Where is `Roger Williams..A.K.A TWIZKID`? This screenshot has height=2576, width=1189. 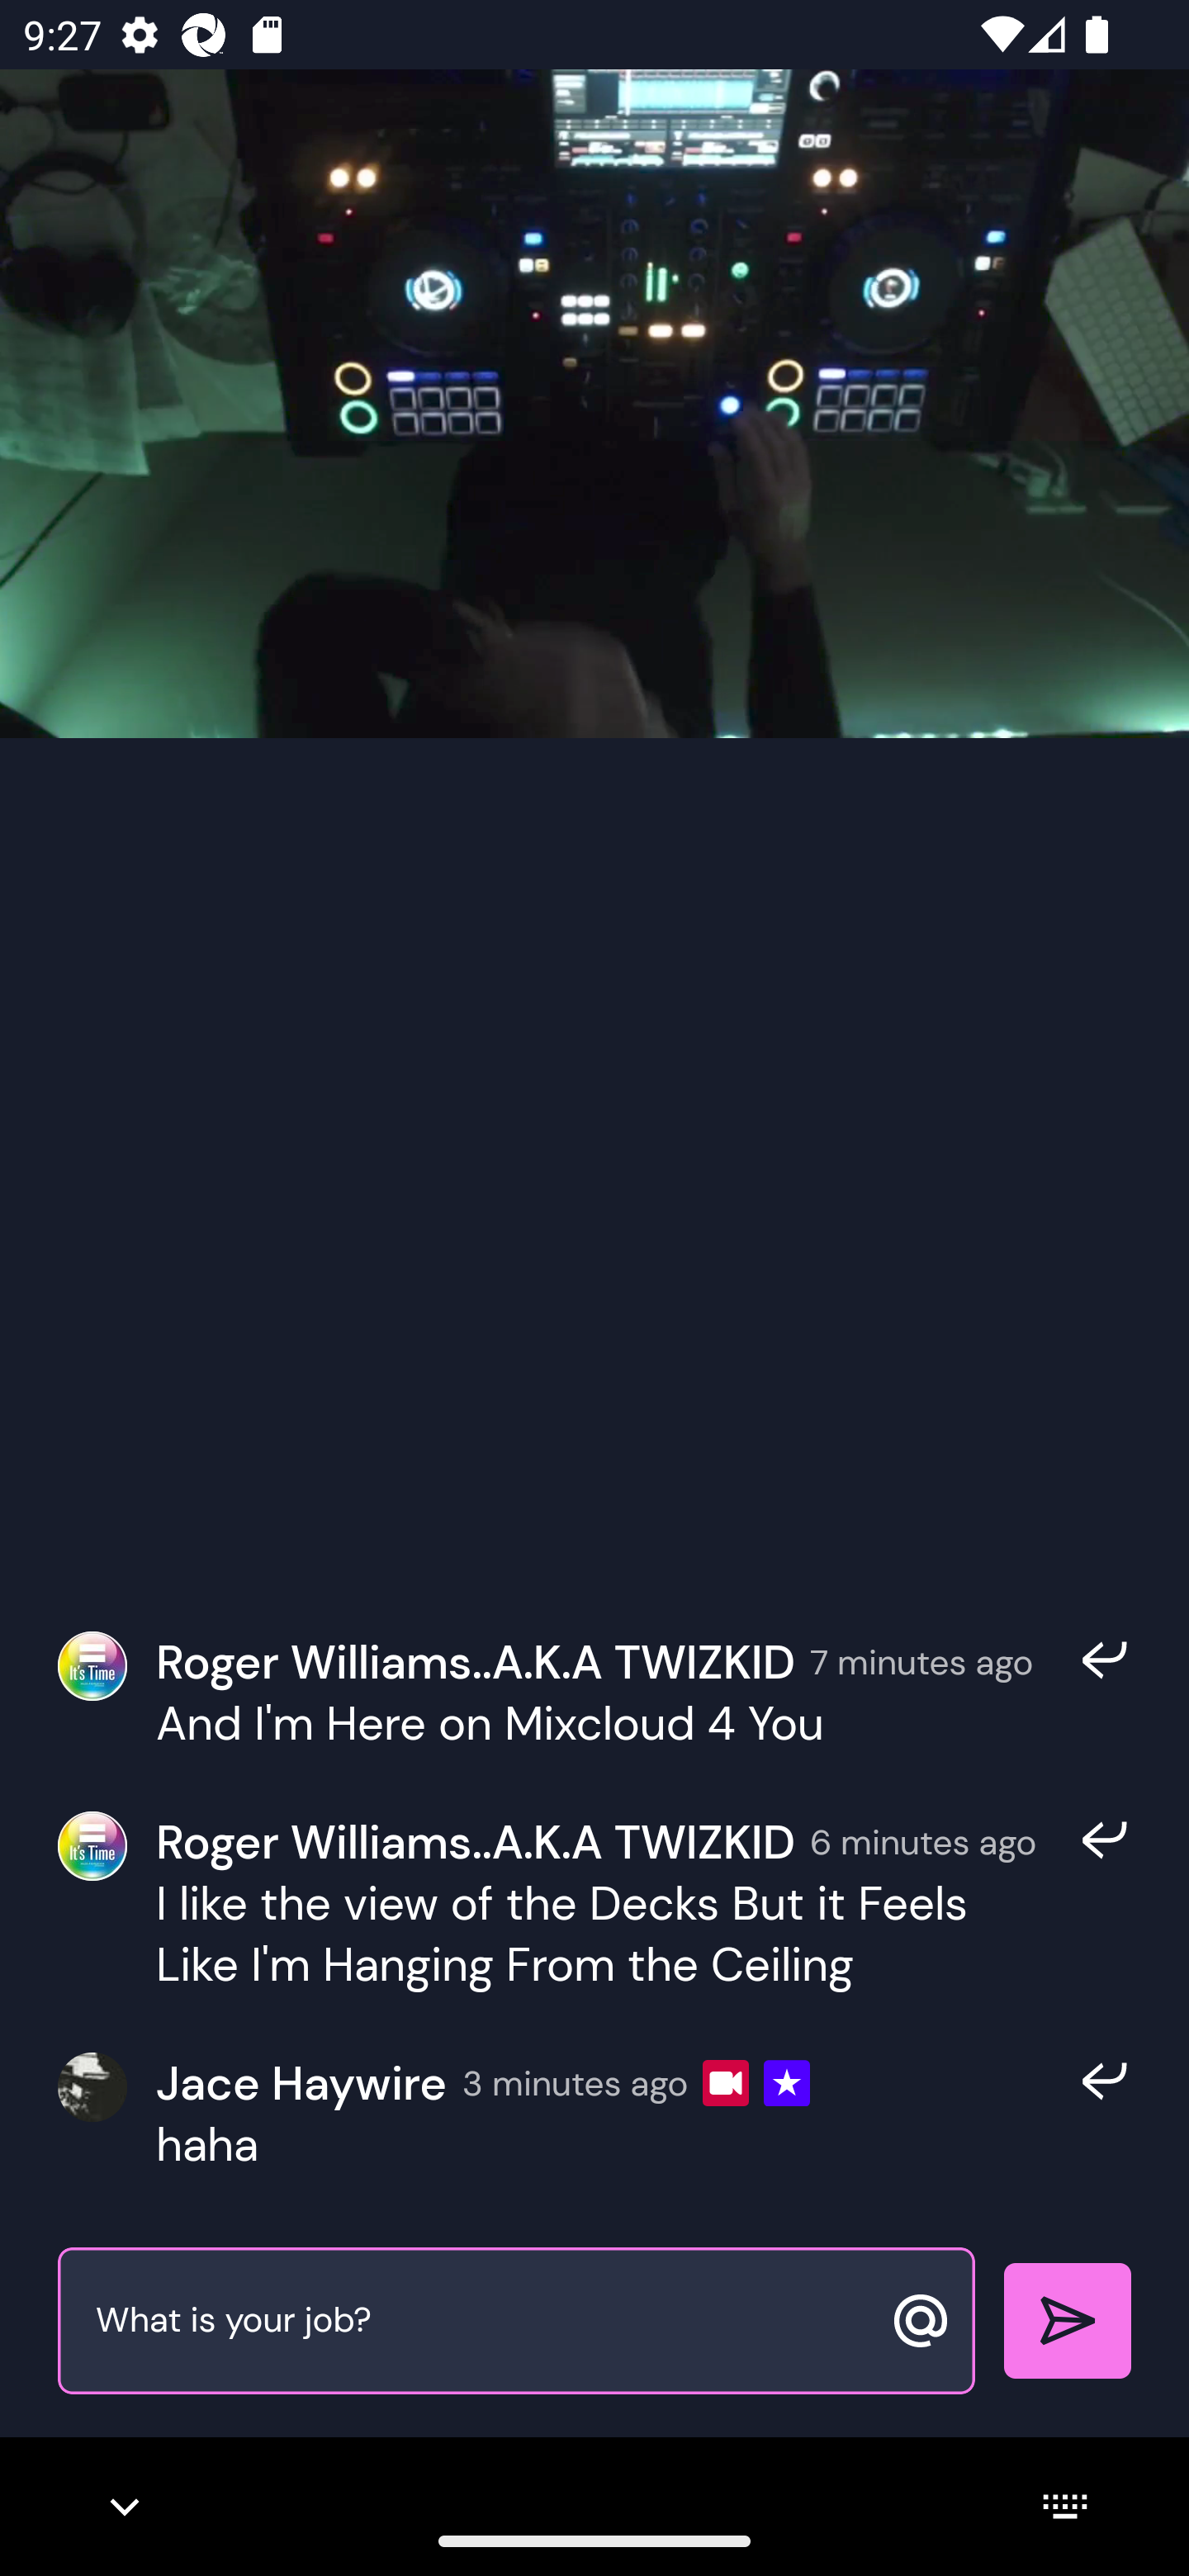
Roger Williams..A.K.A TWIZKID is located at coordinates (476, 1661).